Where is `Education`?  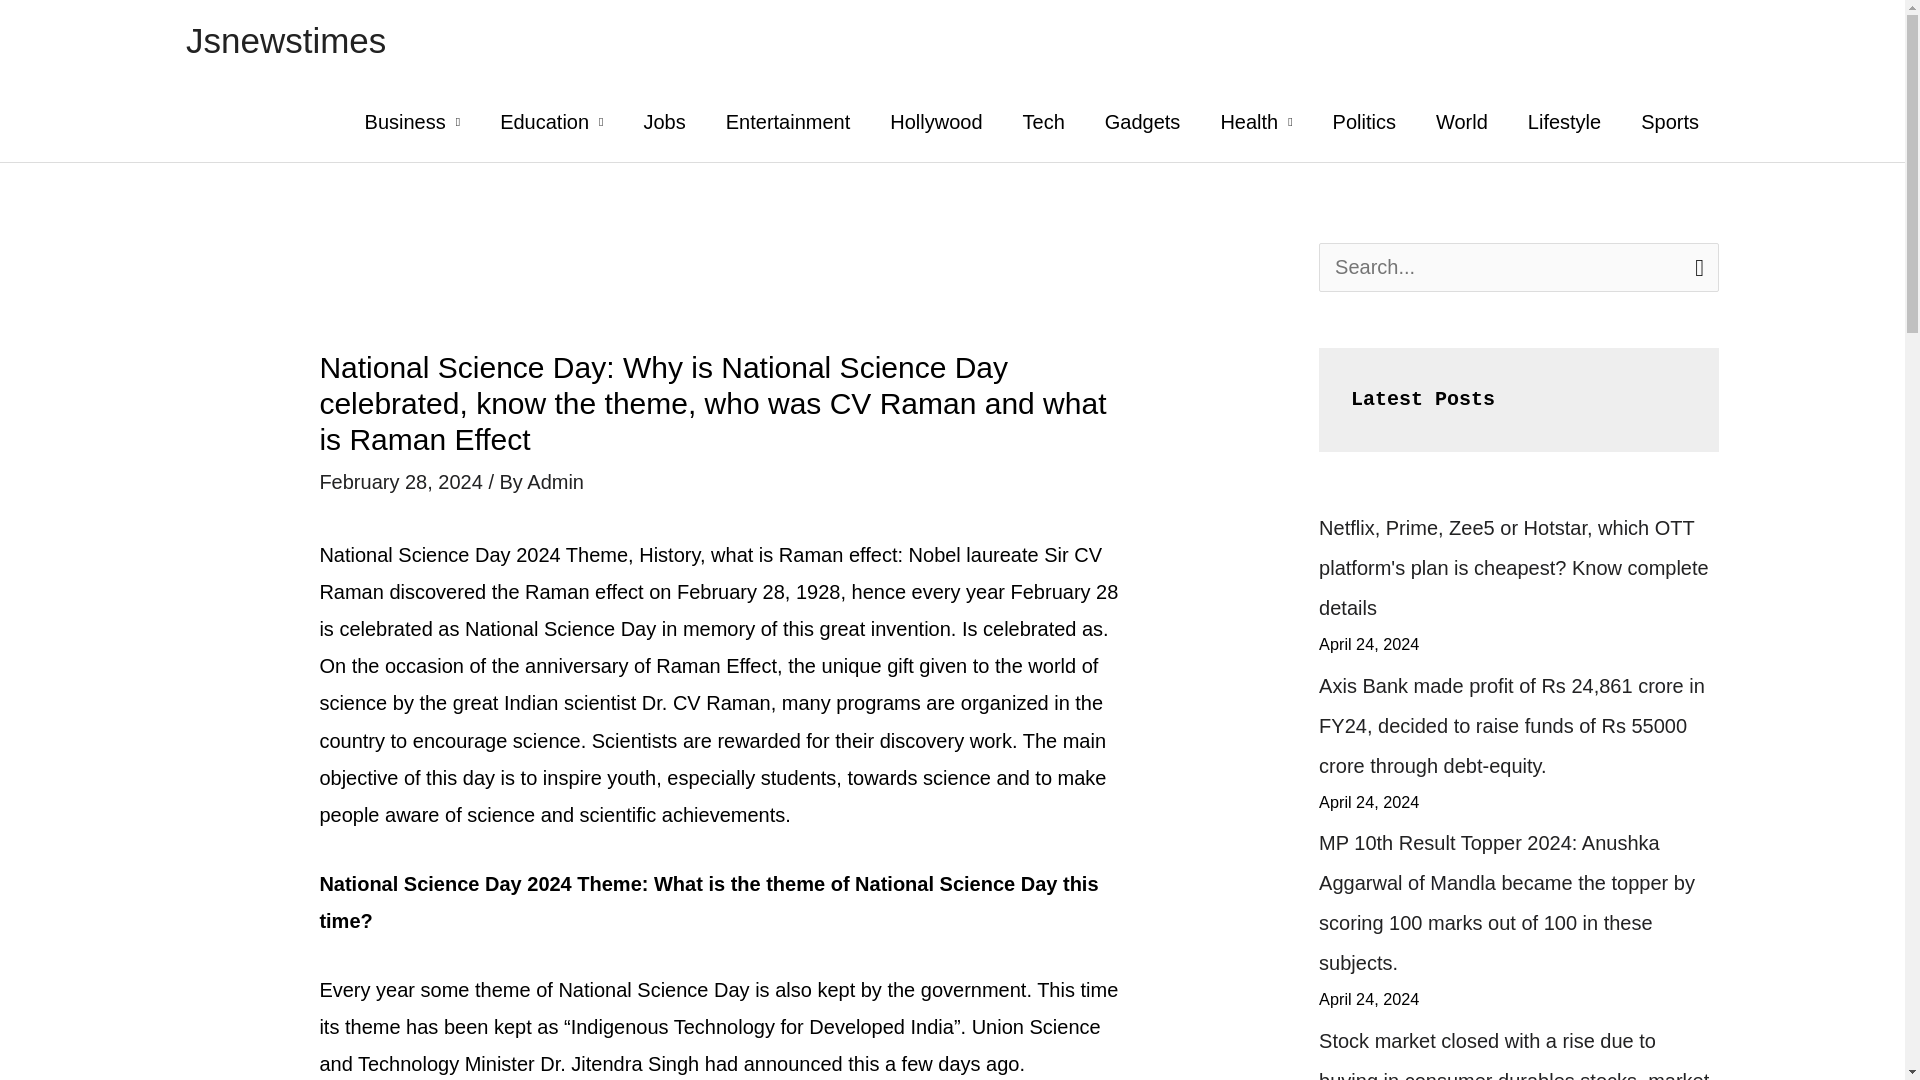
Education is located at coordinates (551, 122).